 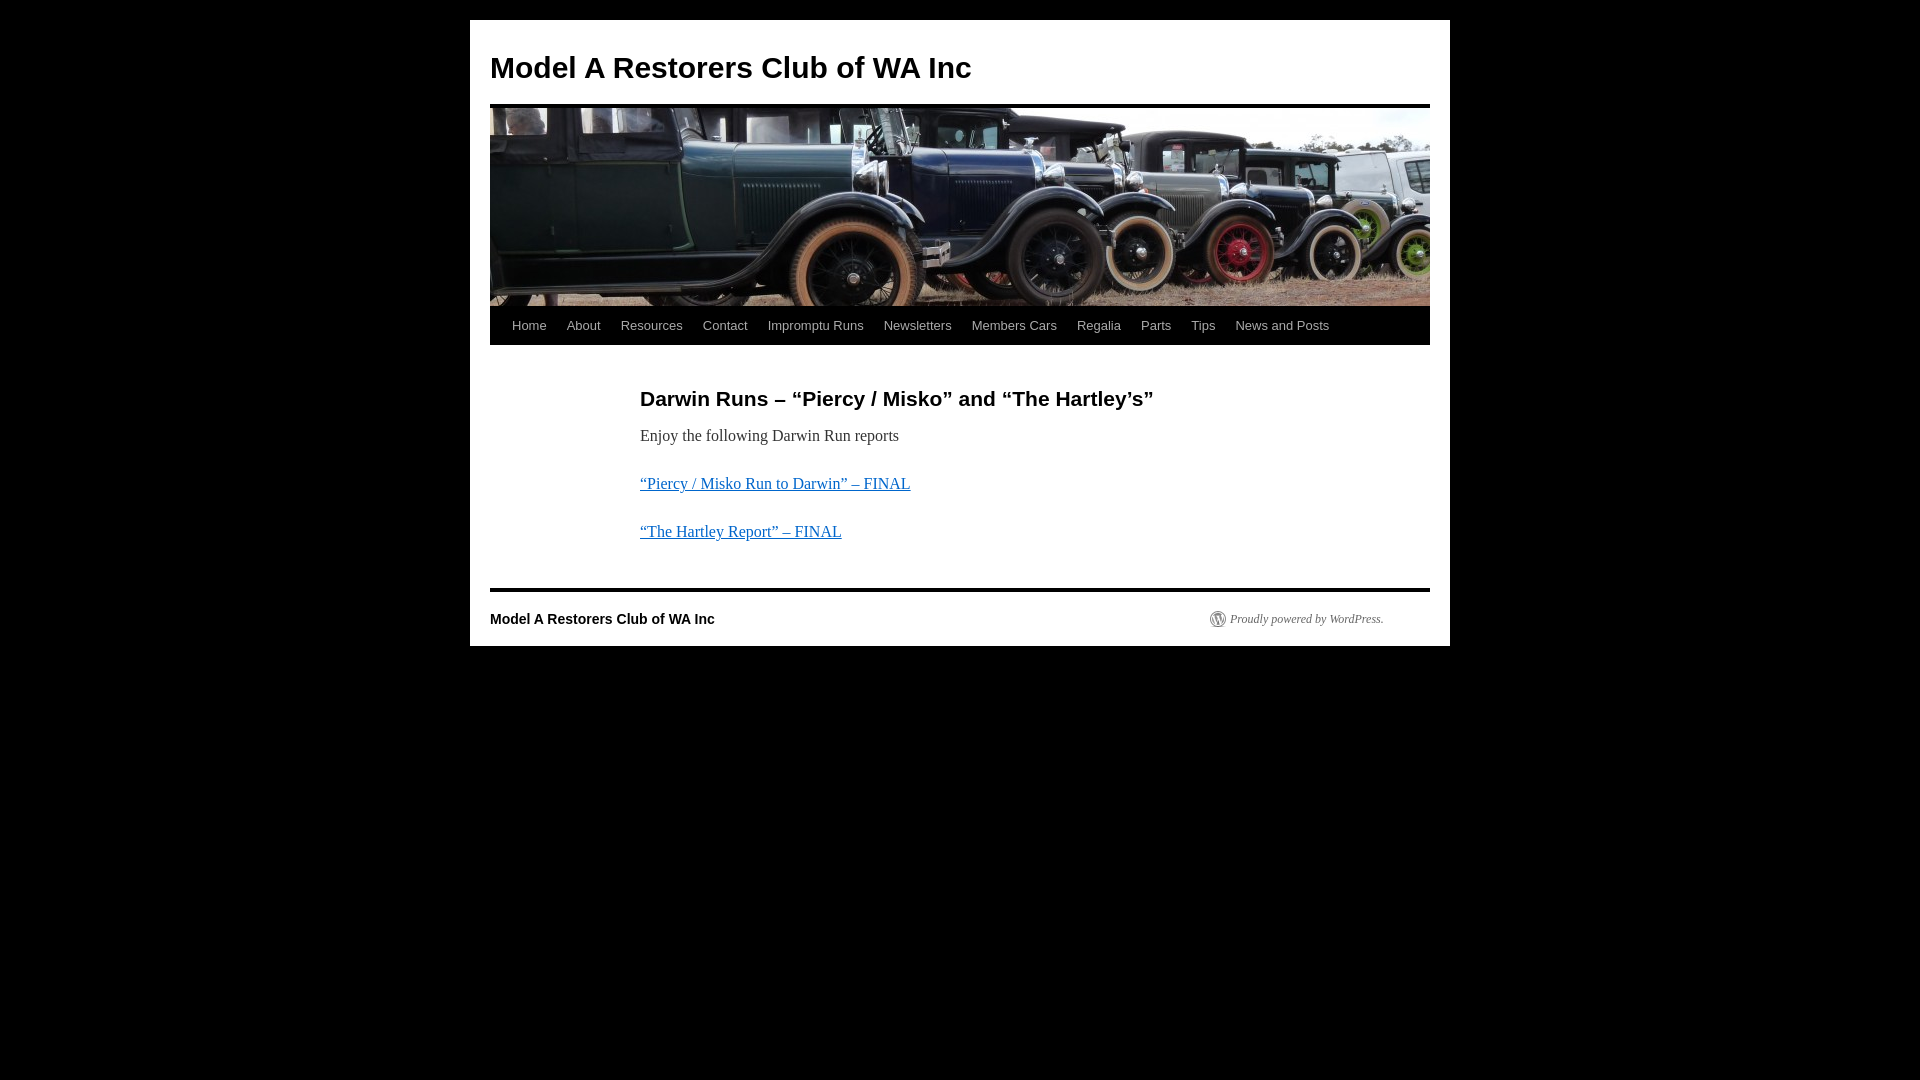 What do you see at coordinates (1297, 619) in the screenshot?
I see `Proudly powered by WordPress.` at bounding box center [1297, 619].